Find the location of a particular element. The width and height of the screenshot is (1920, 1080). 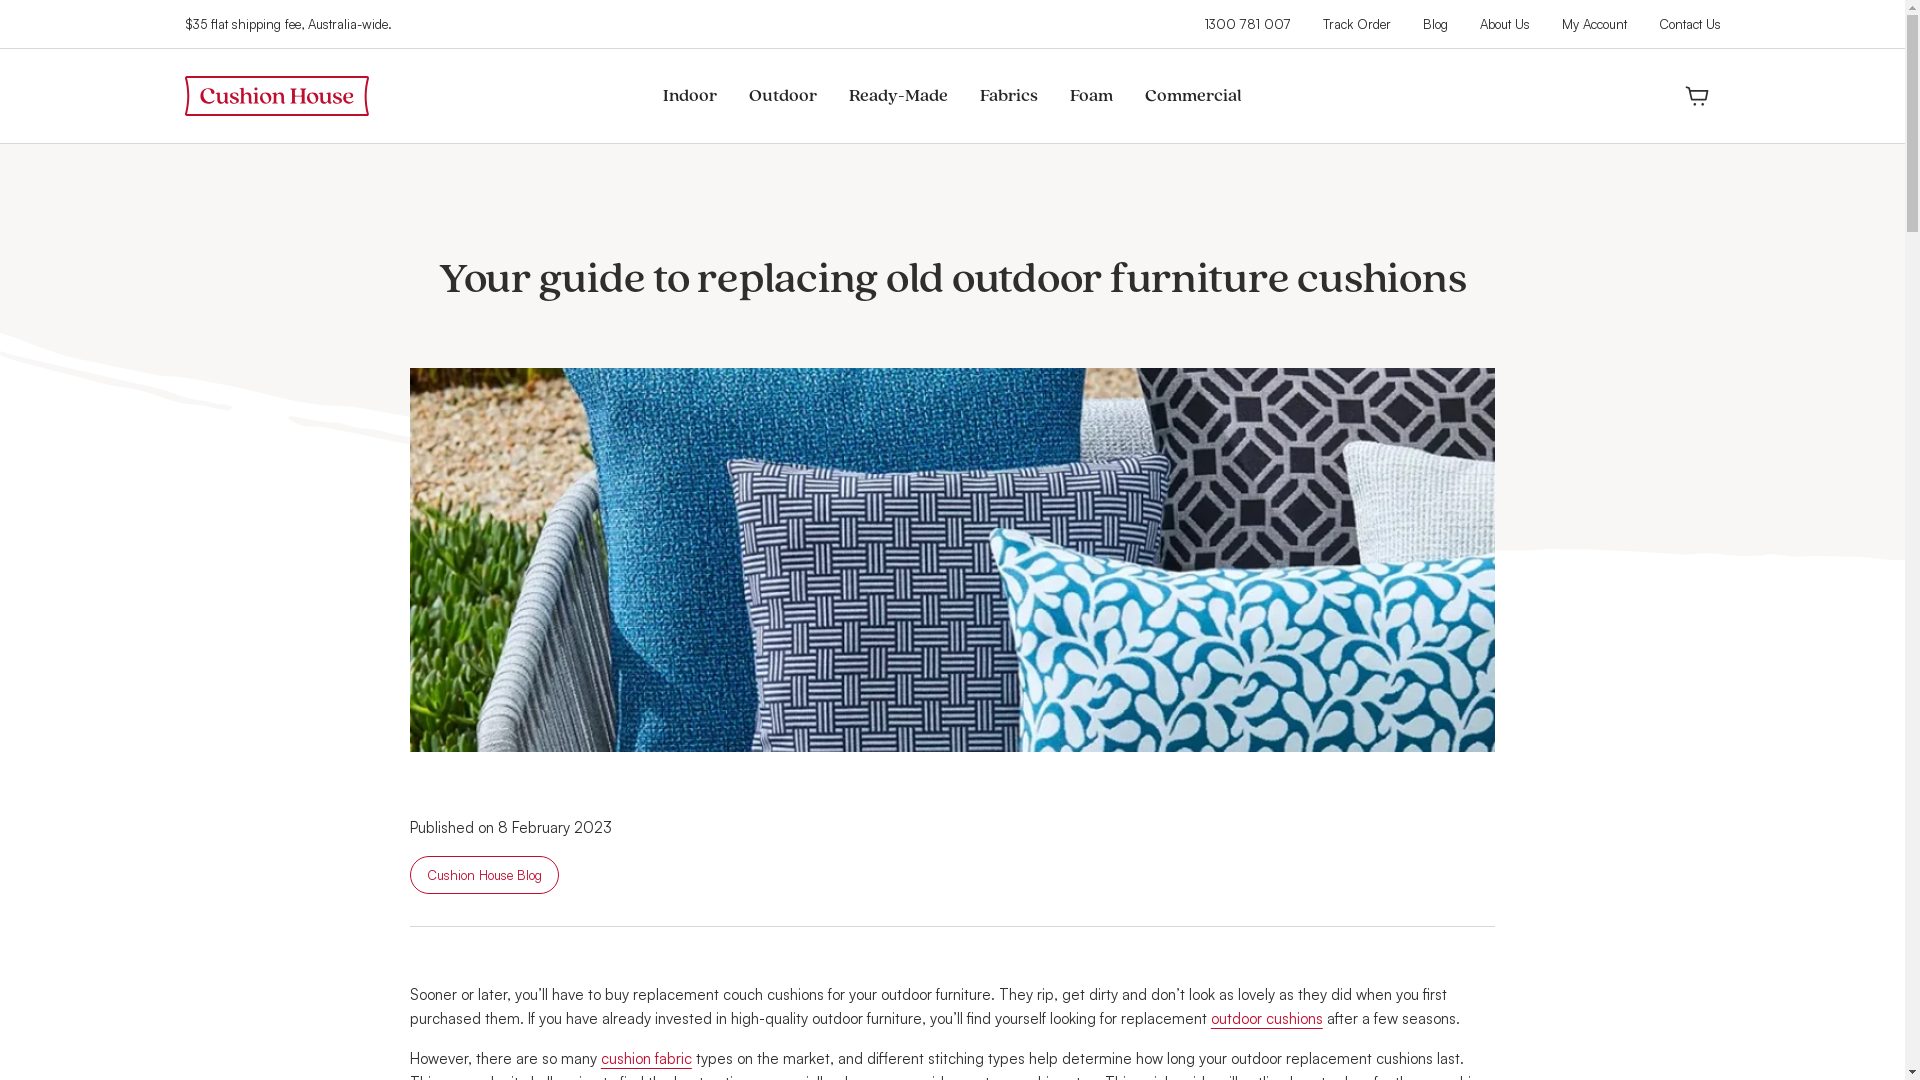

My Account is located at coordinates (1594, 24).